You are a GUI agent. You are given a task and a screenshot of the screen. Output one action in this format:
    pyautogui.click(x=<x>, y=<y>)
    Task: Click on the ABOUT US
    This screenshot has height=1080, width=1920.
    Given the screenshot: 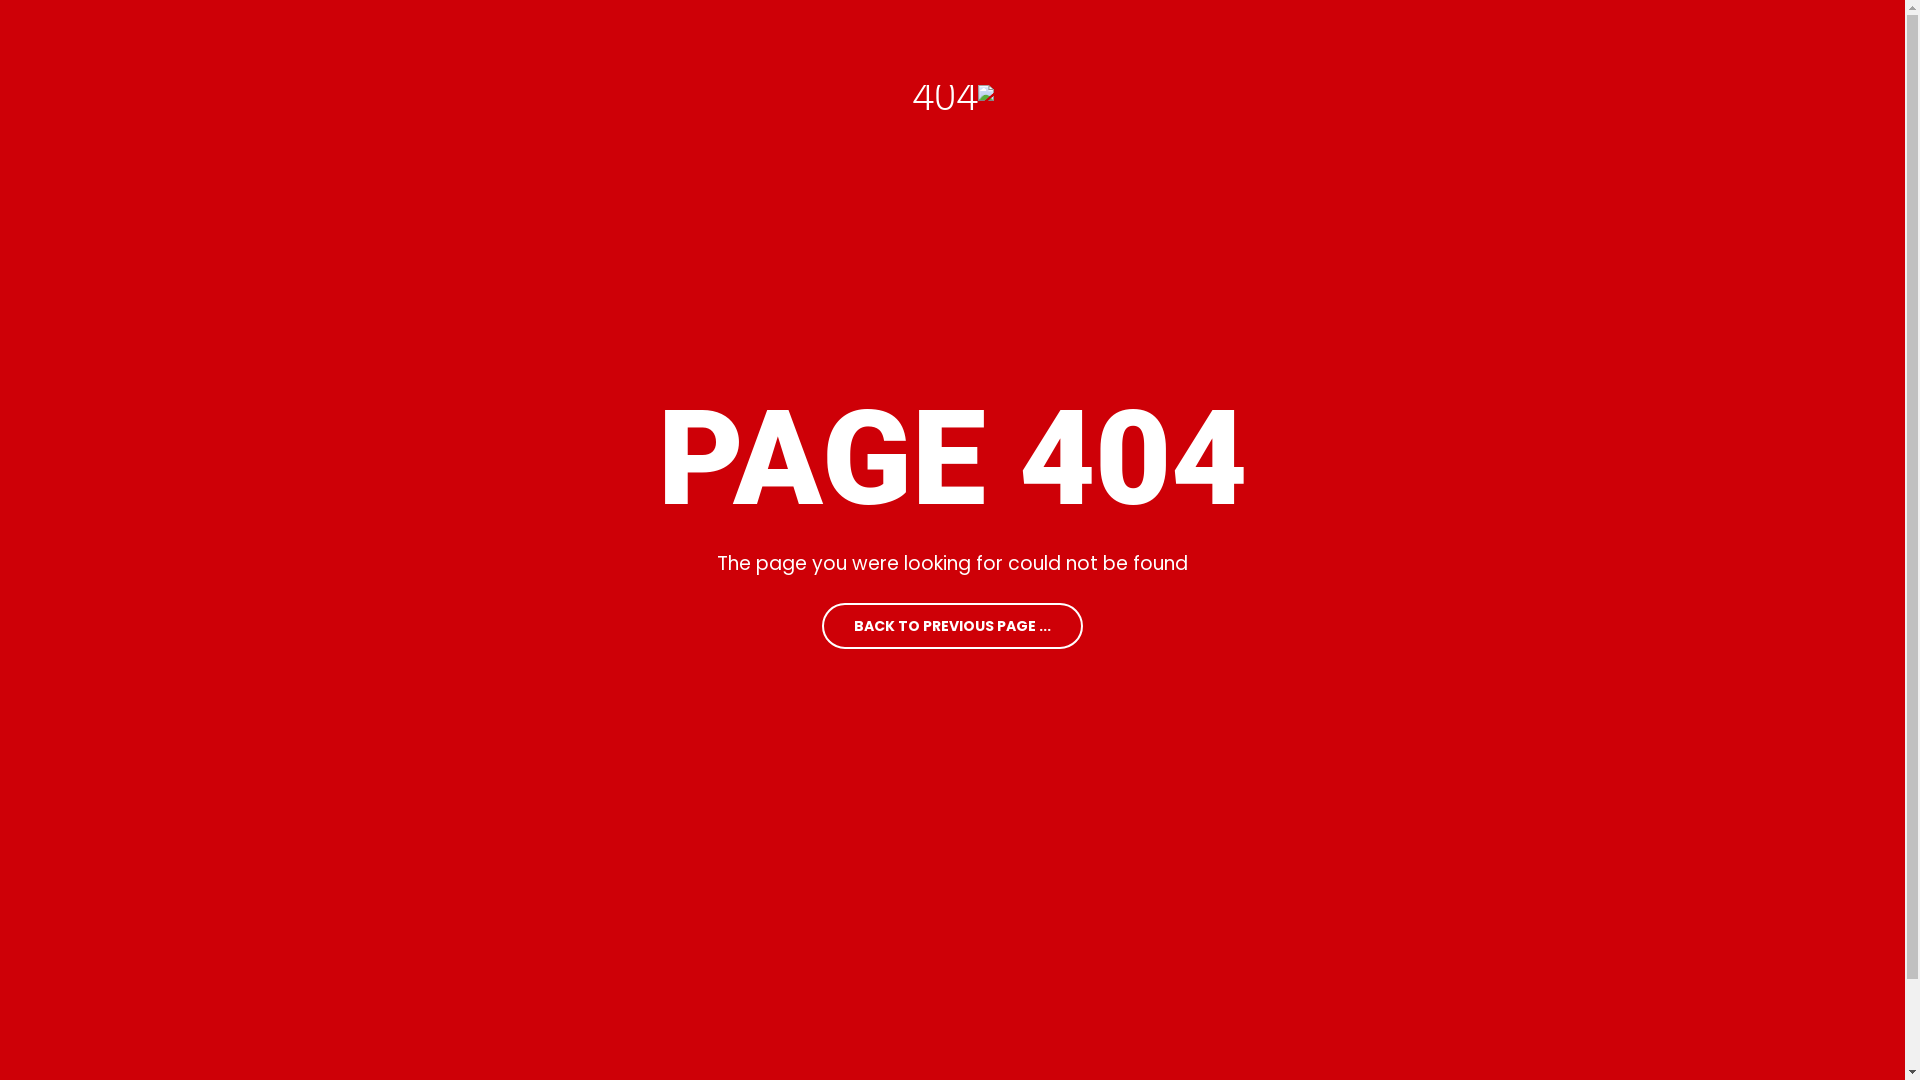 What is the action you would take?
    pyautogui.click(x=789, y=888)
    